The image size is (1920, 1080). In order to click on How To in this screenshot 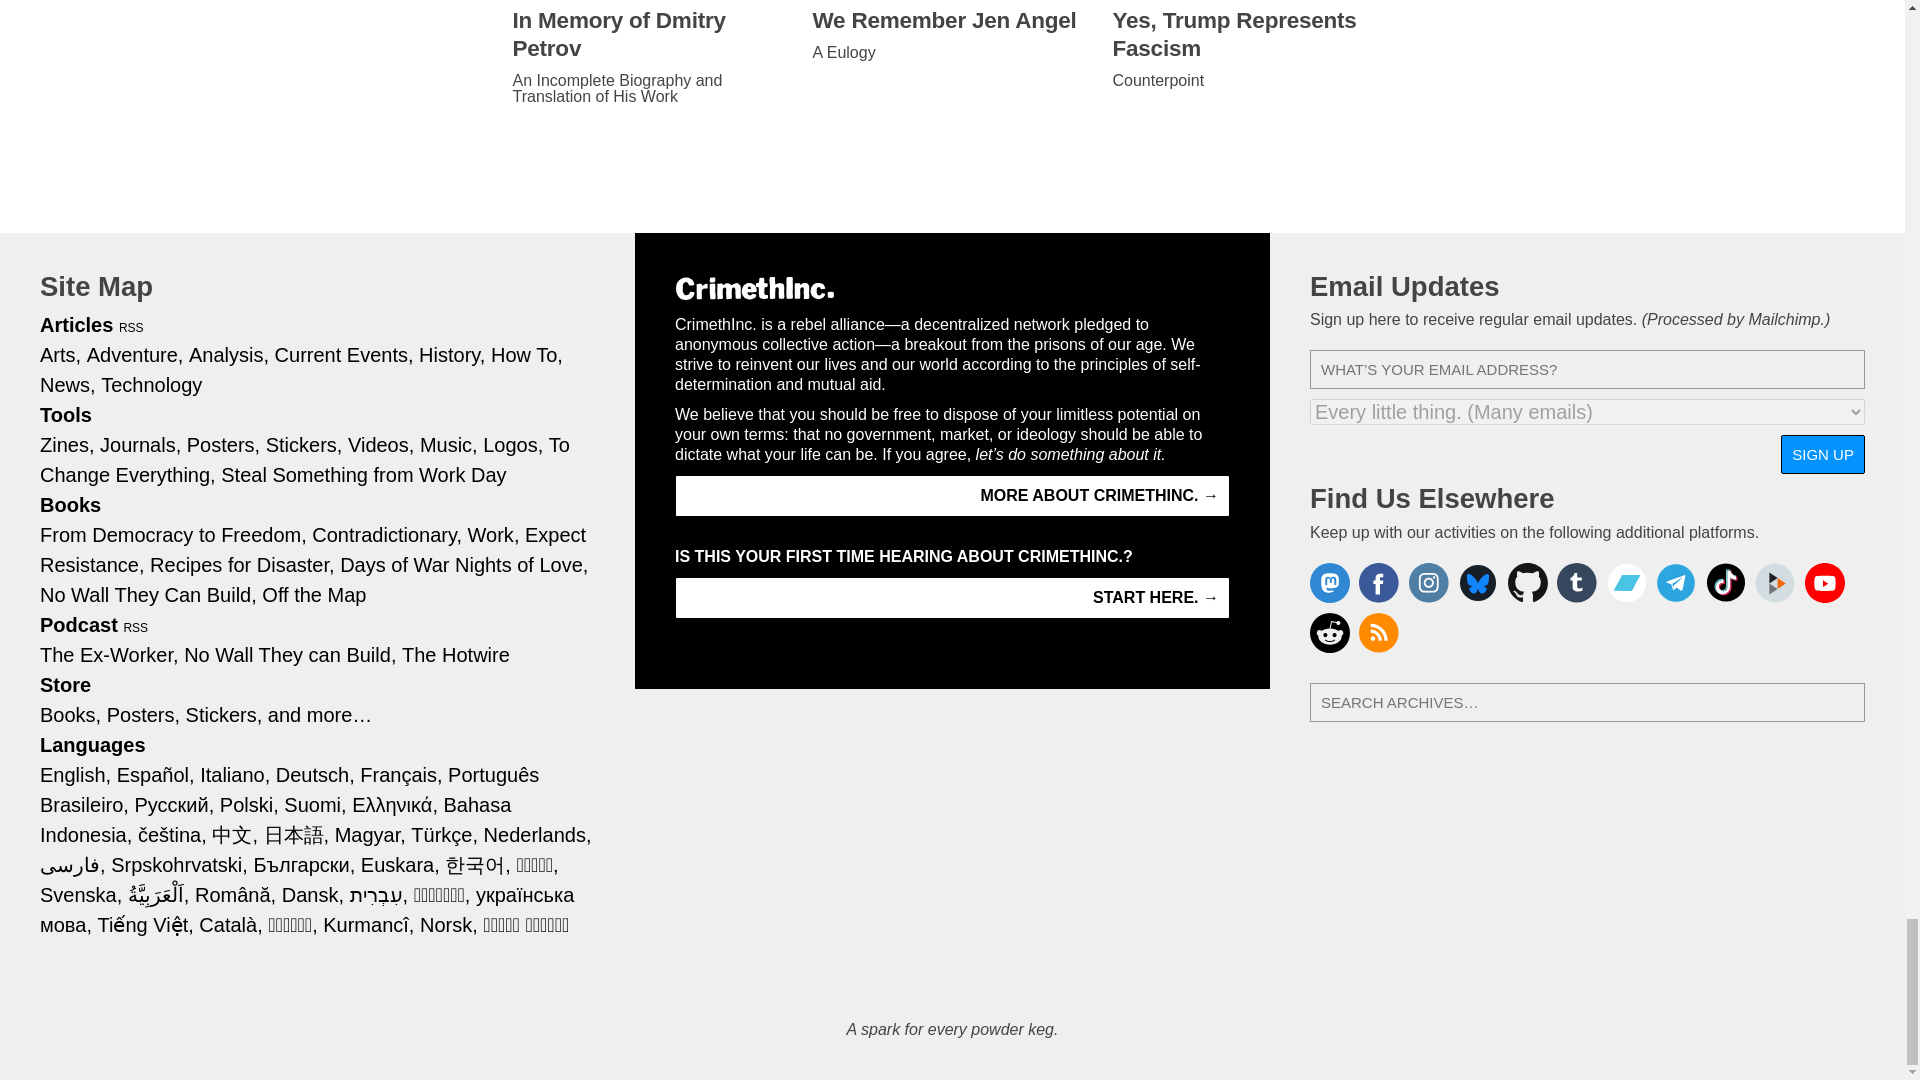, I will do `click(526, 355)`.